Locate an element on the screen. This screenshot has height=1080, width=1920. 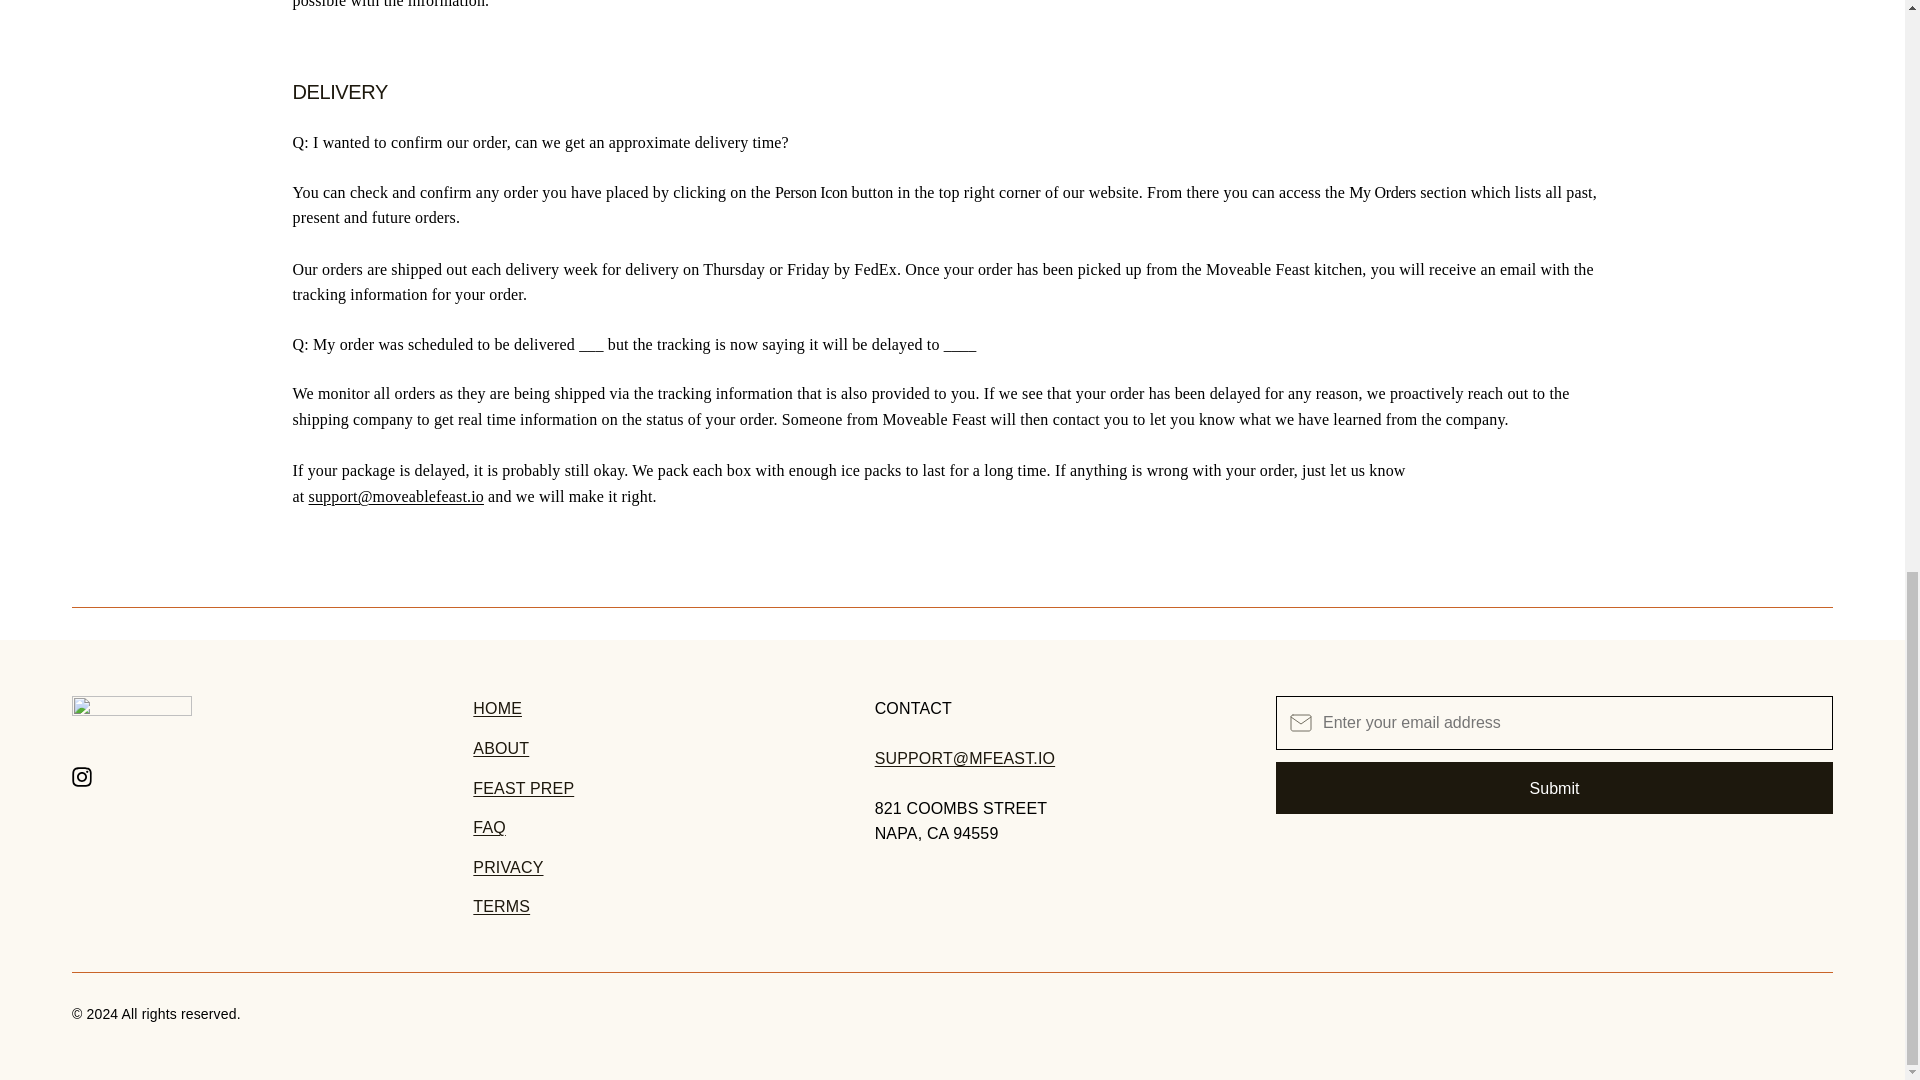
ABOUT is located at coordinates (500, 748).